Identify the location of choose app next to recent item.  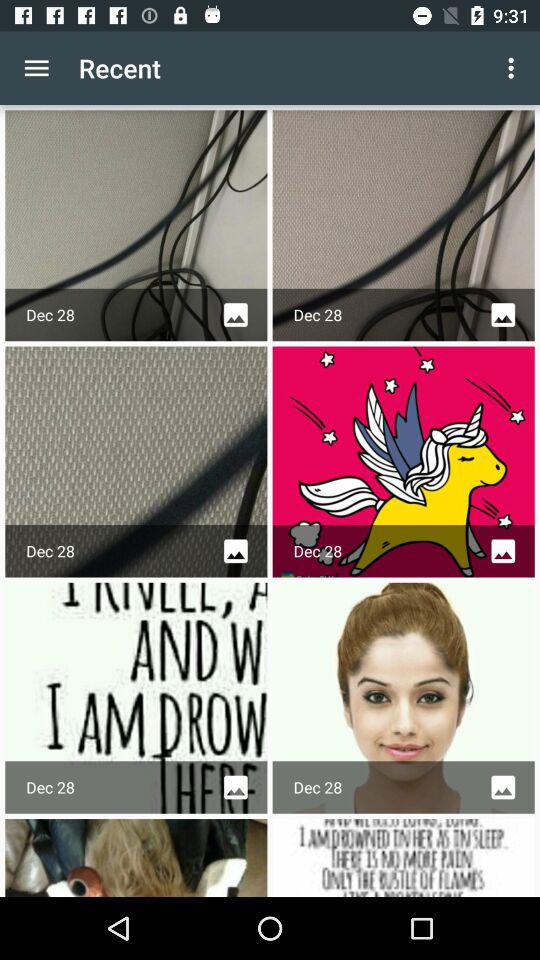
(36, 68).